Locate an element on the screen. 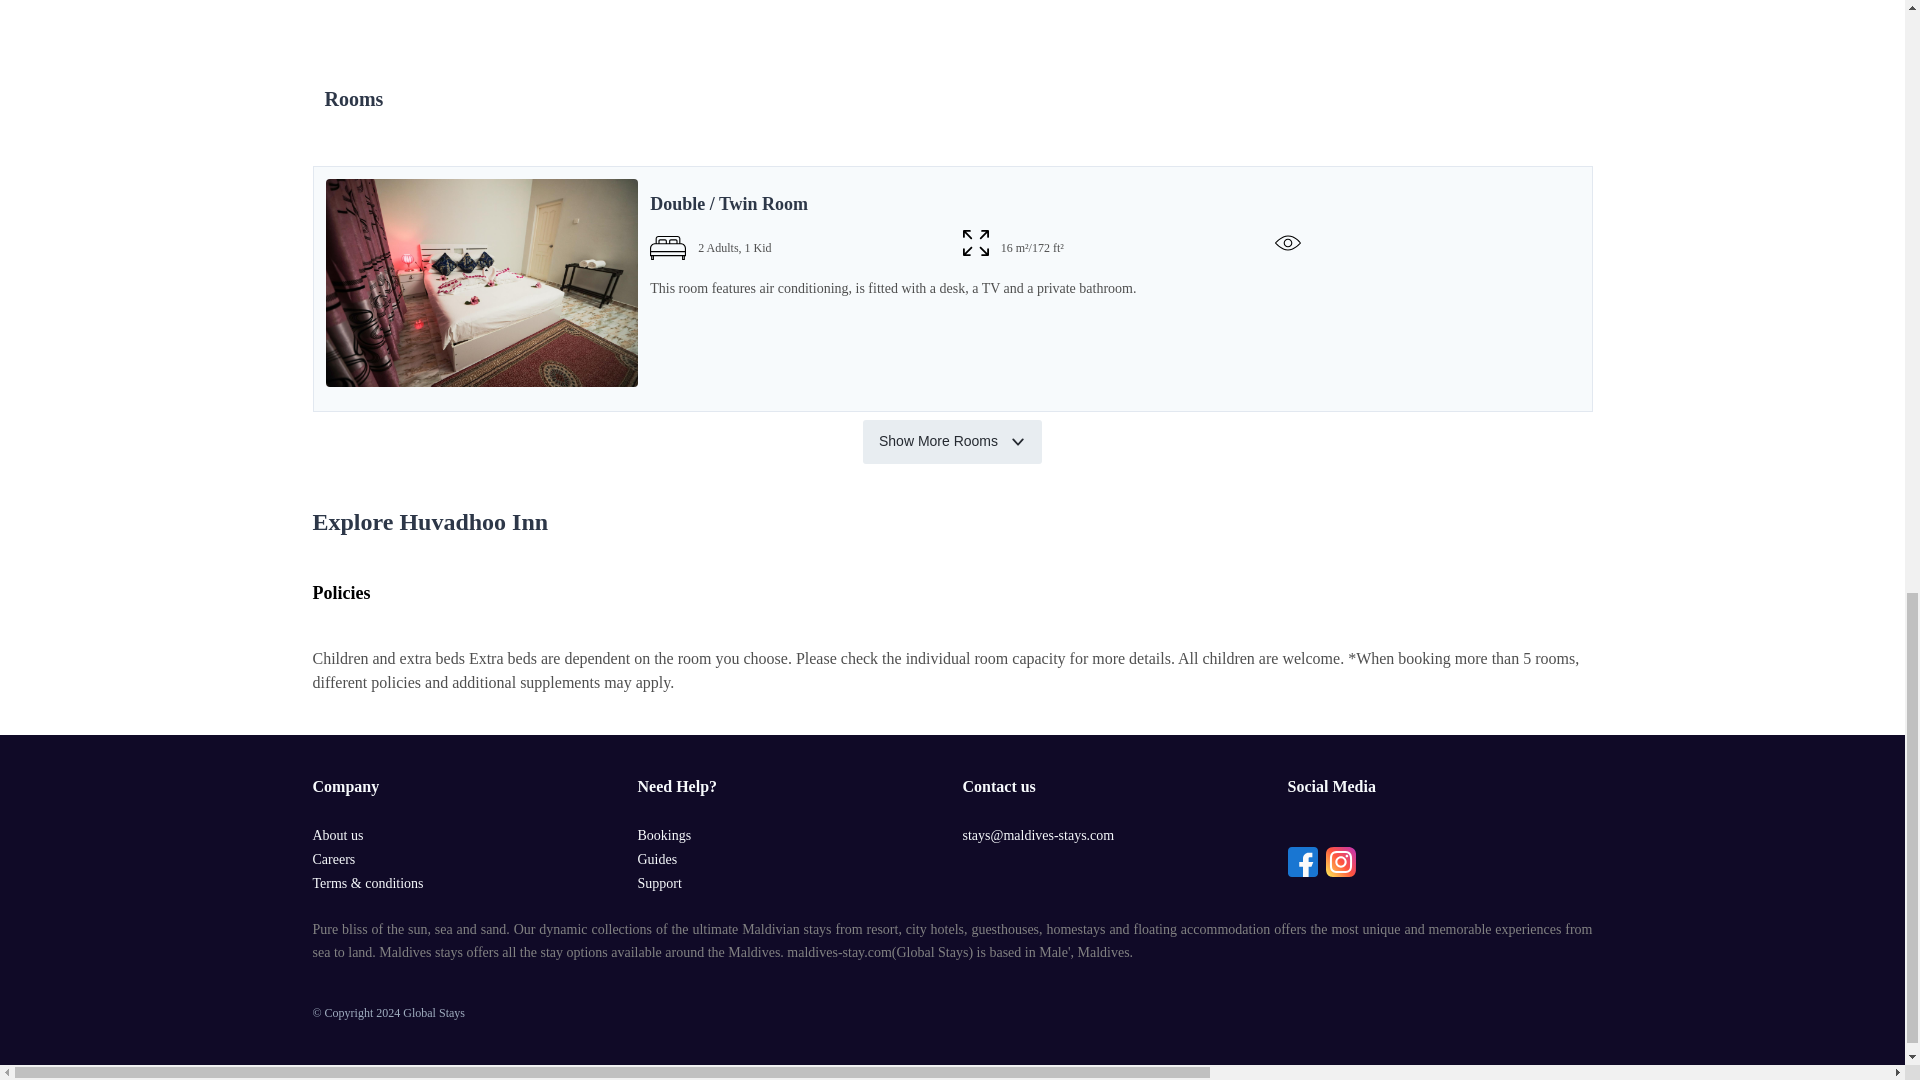  Bookings is located at coordinates (664, 836).